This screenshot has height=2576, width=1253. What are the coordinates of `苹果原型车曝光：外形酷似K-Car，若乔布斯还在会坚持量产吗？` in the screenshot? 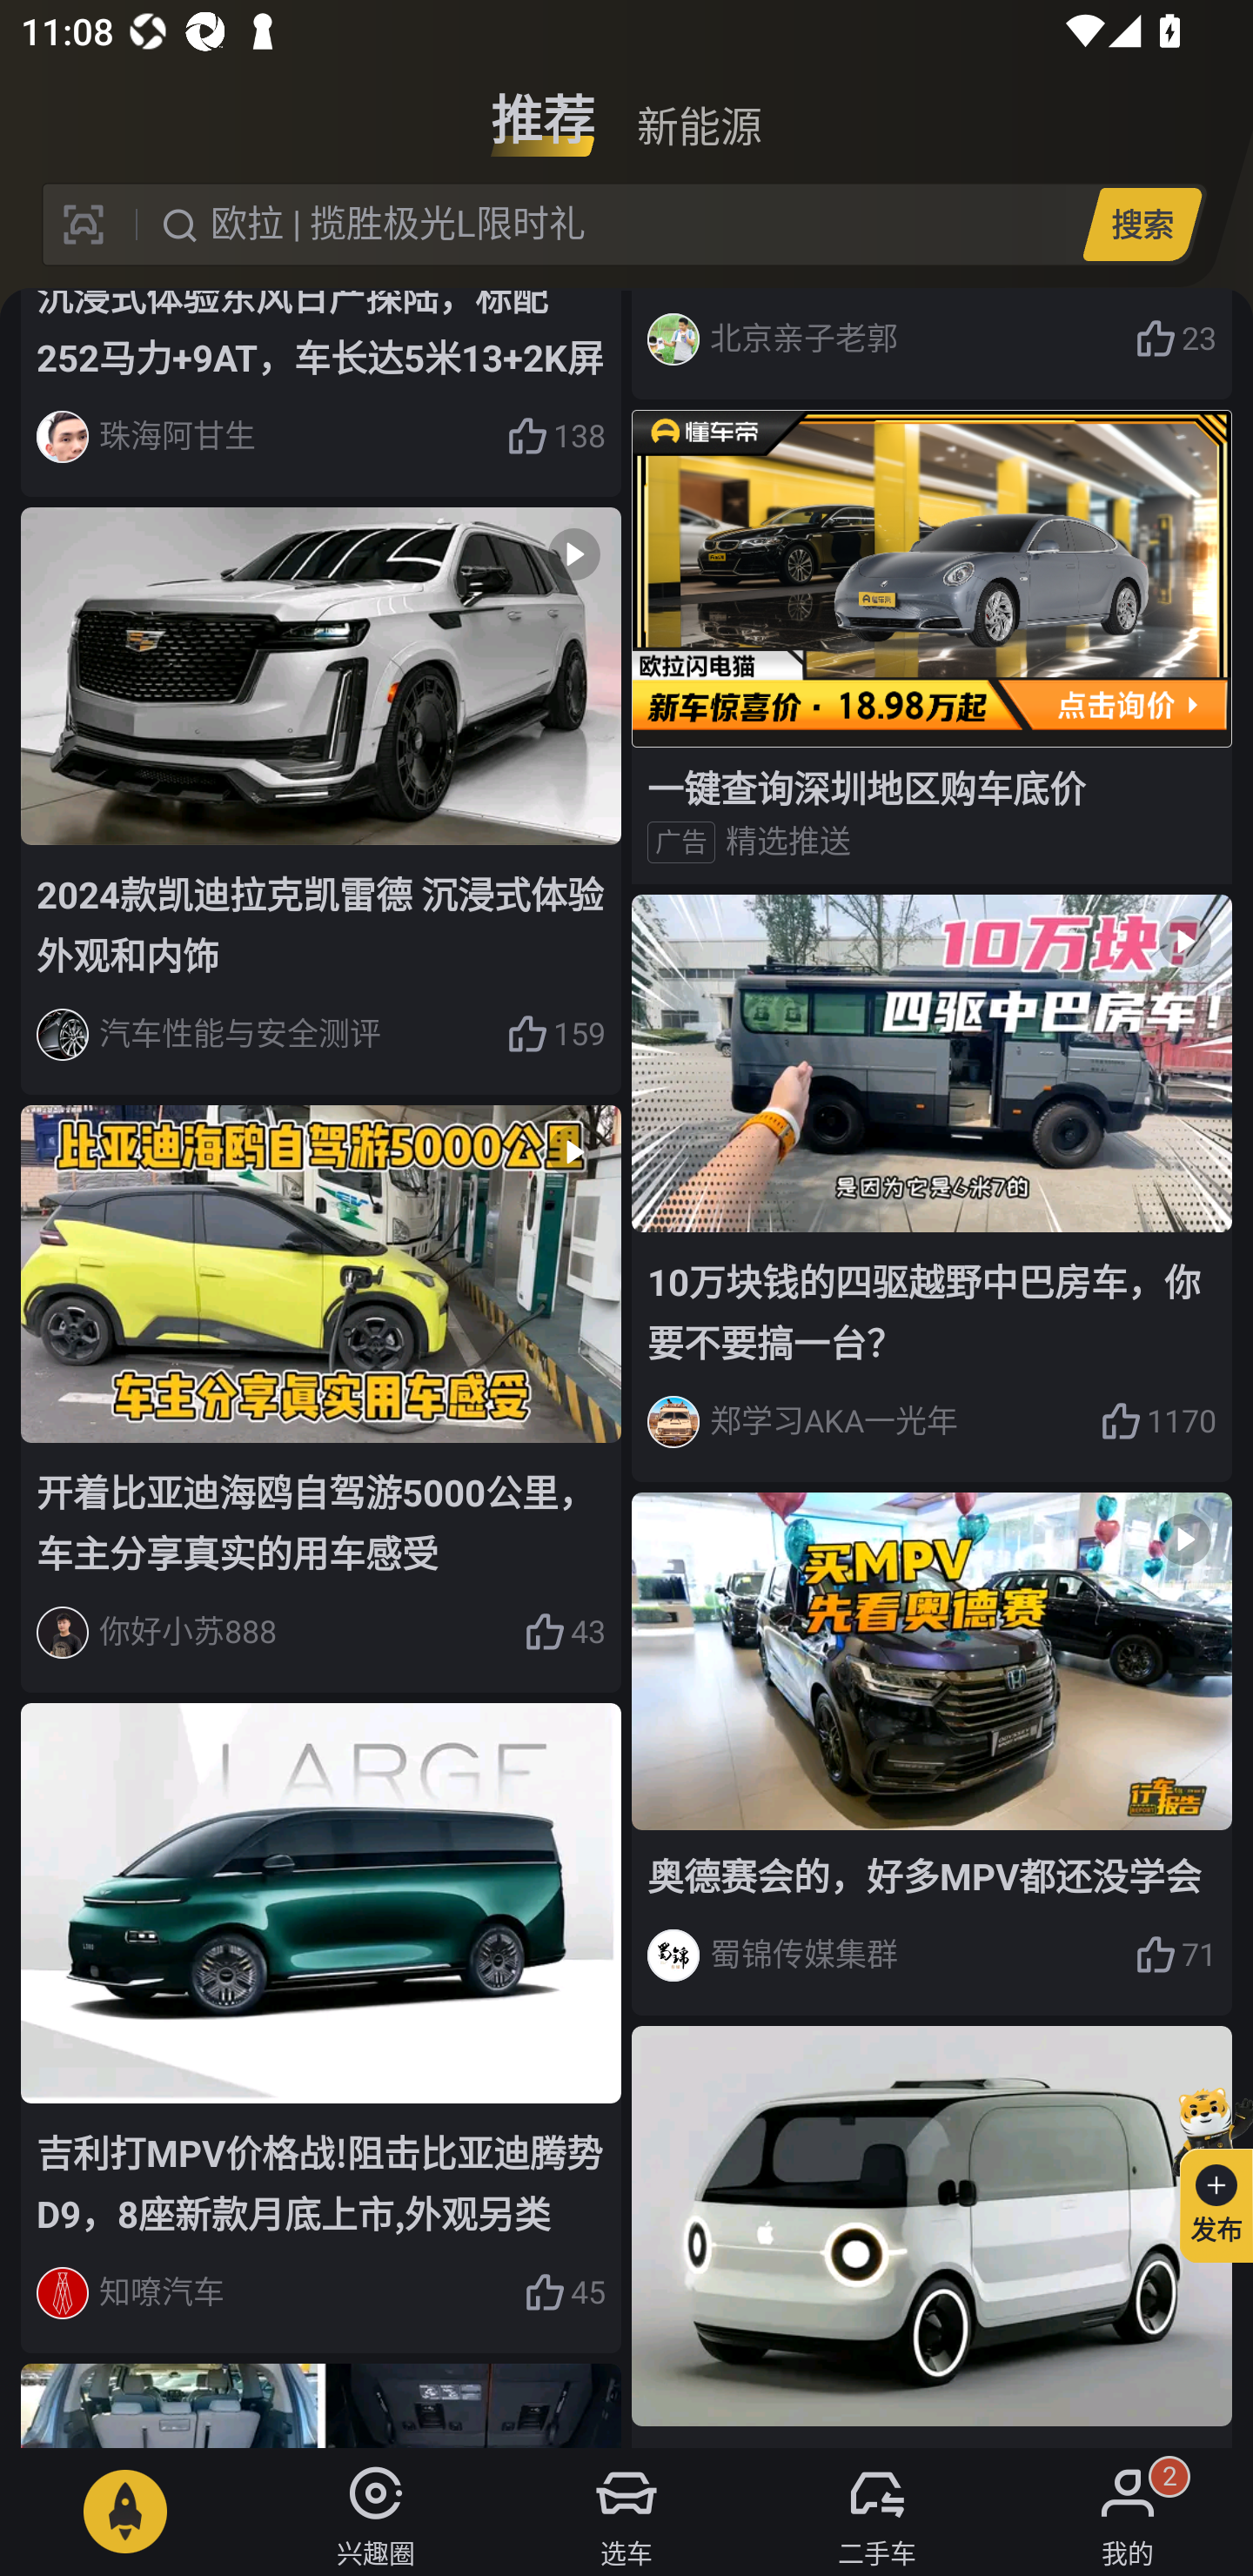 It's located at (931, 2236).